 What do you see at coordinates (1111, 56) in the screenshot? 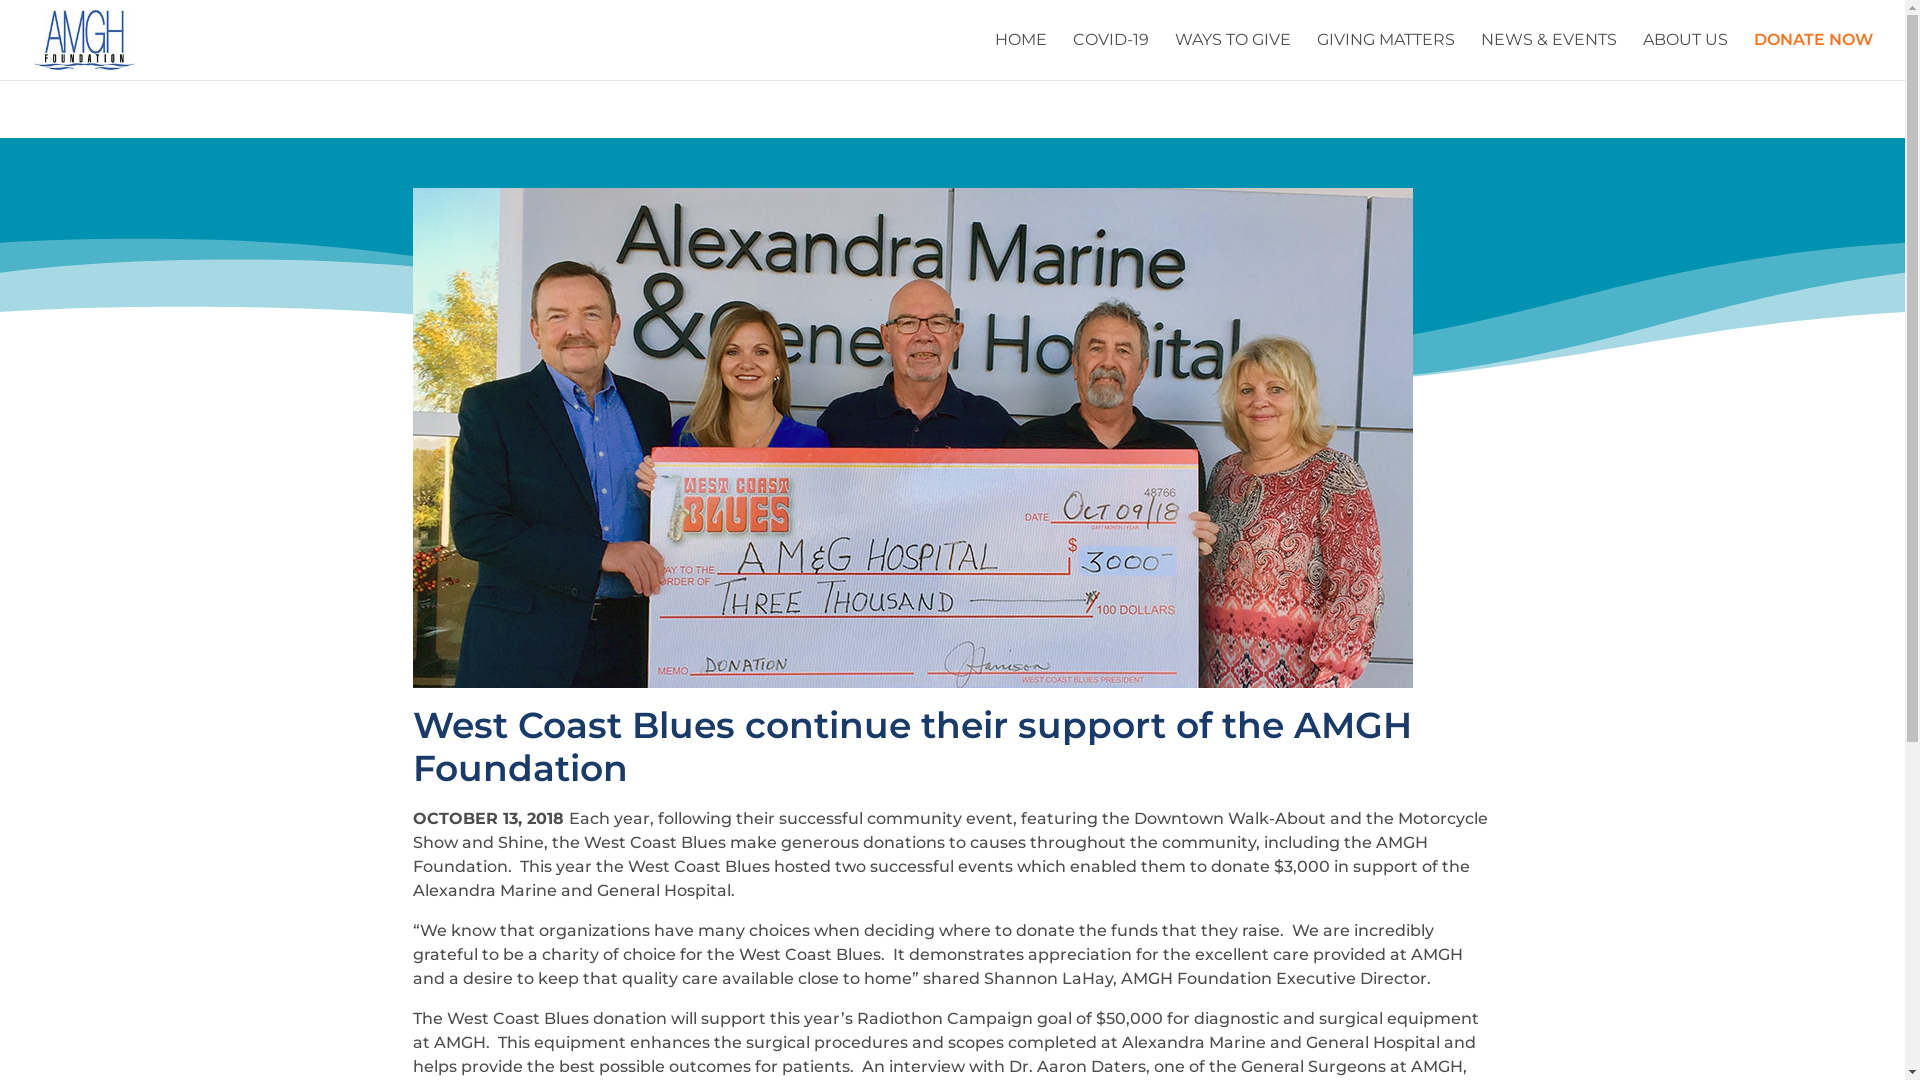
I see `COVID-19` at bounding box center [1111, 56].